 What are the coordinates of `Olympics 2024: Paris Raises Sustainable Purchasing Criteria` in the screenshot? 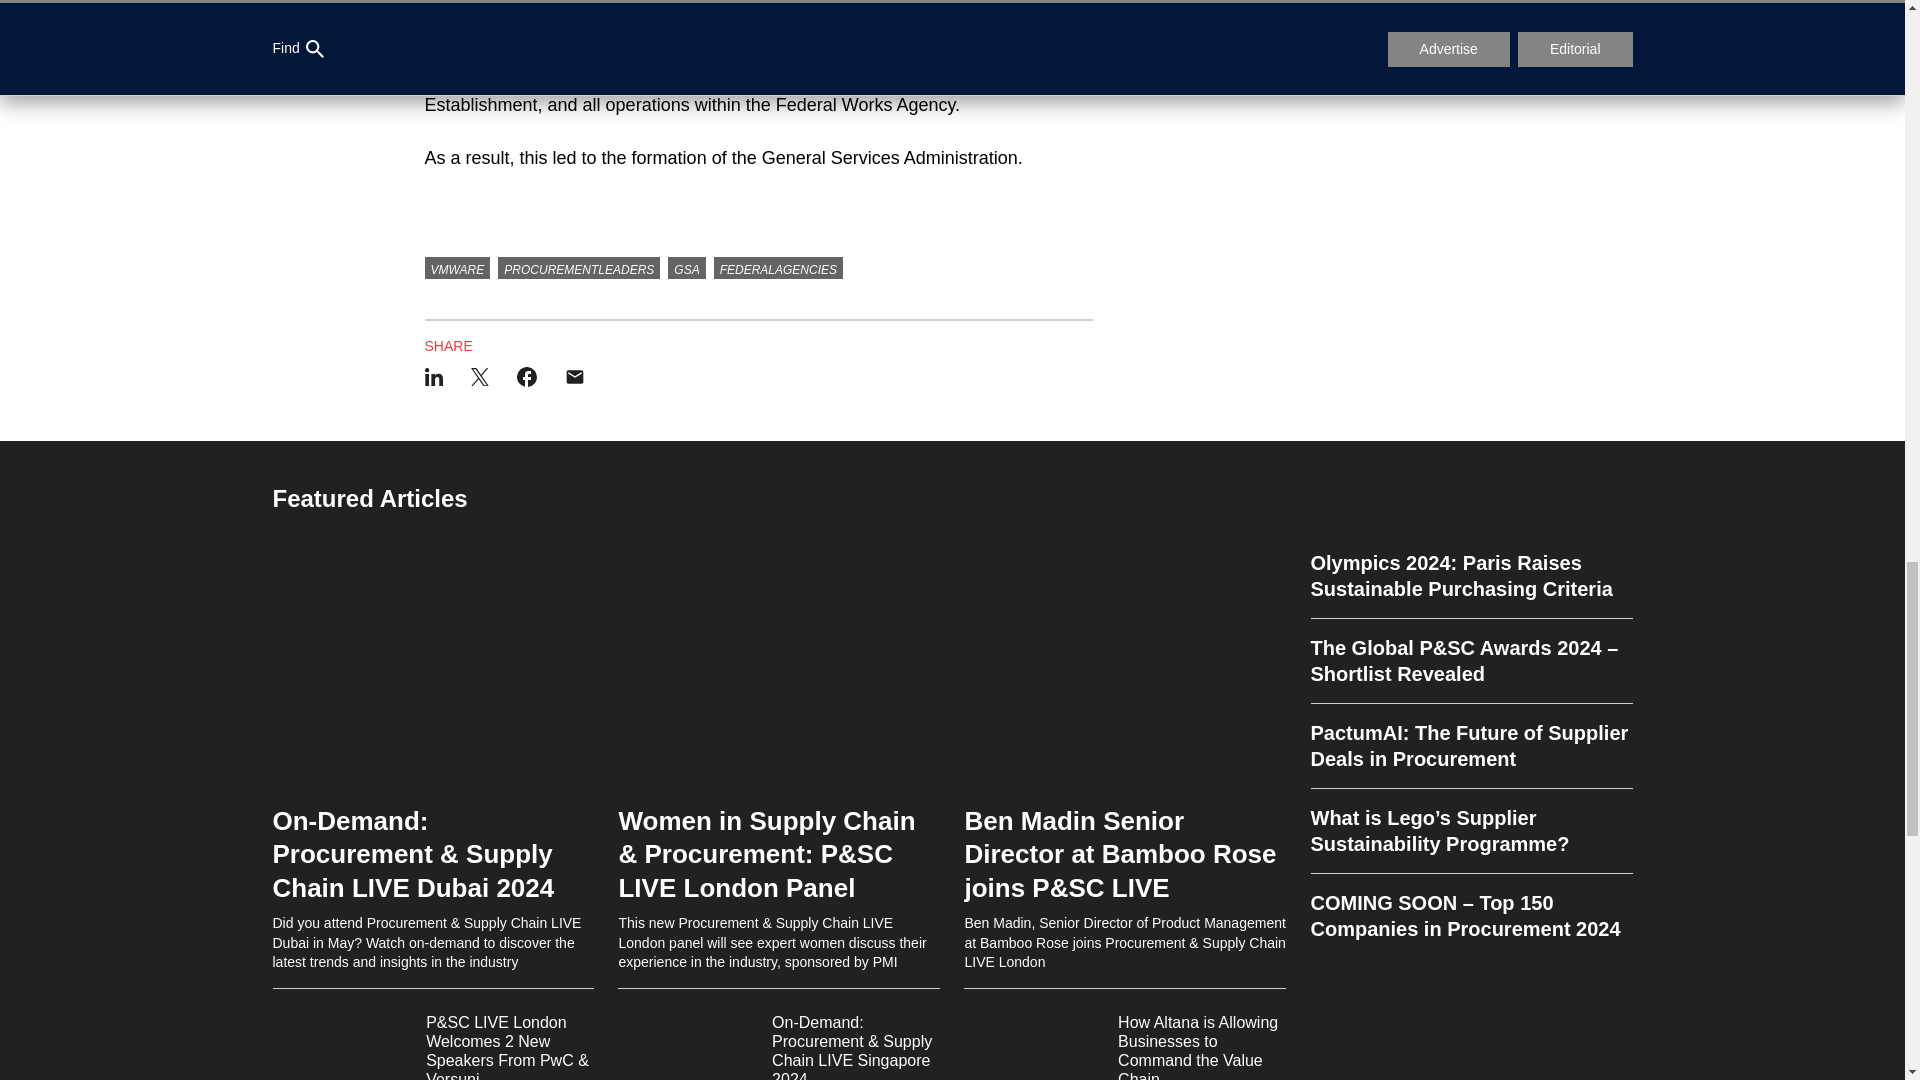 It's located at (1470, 584).